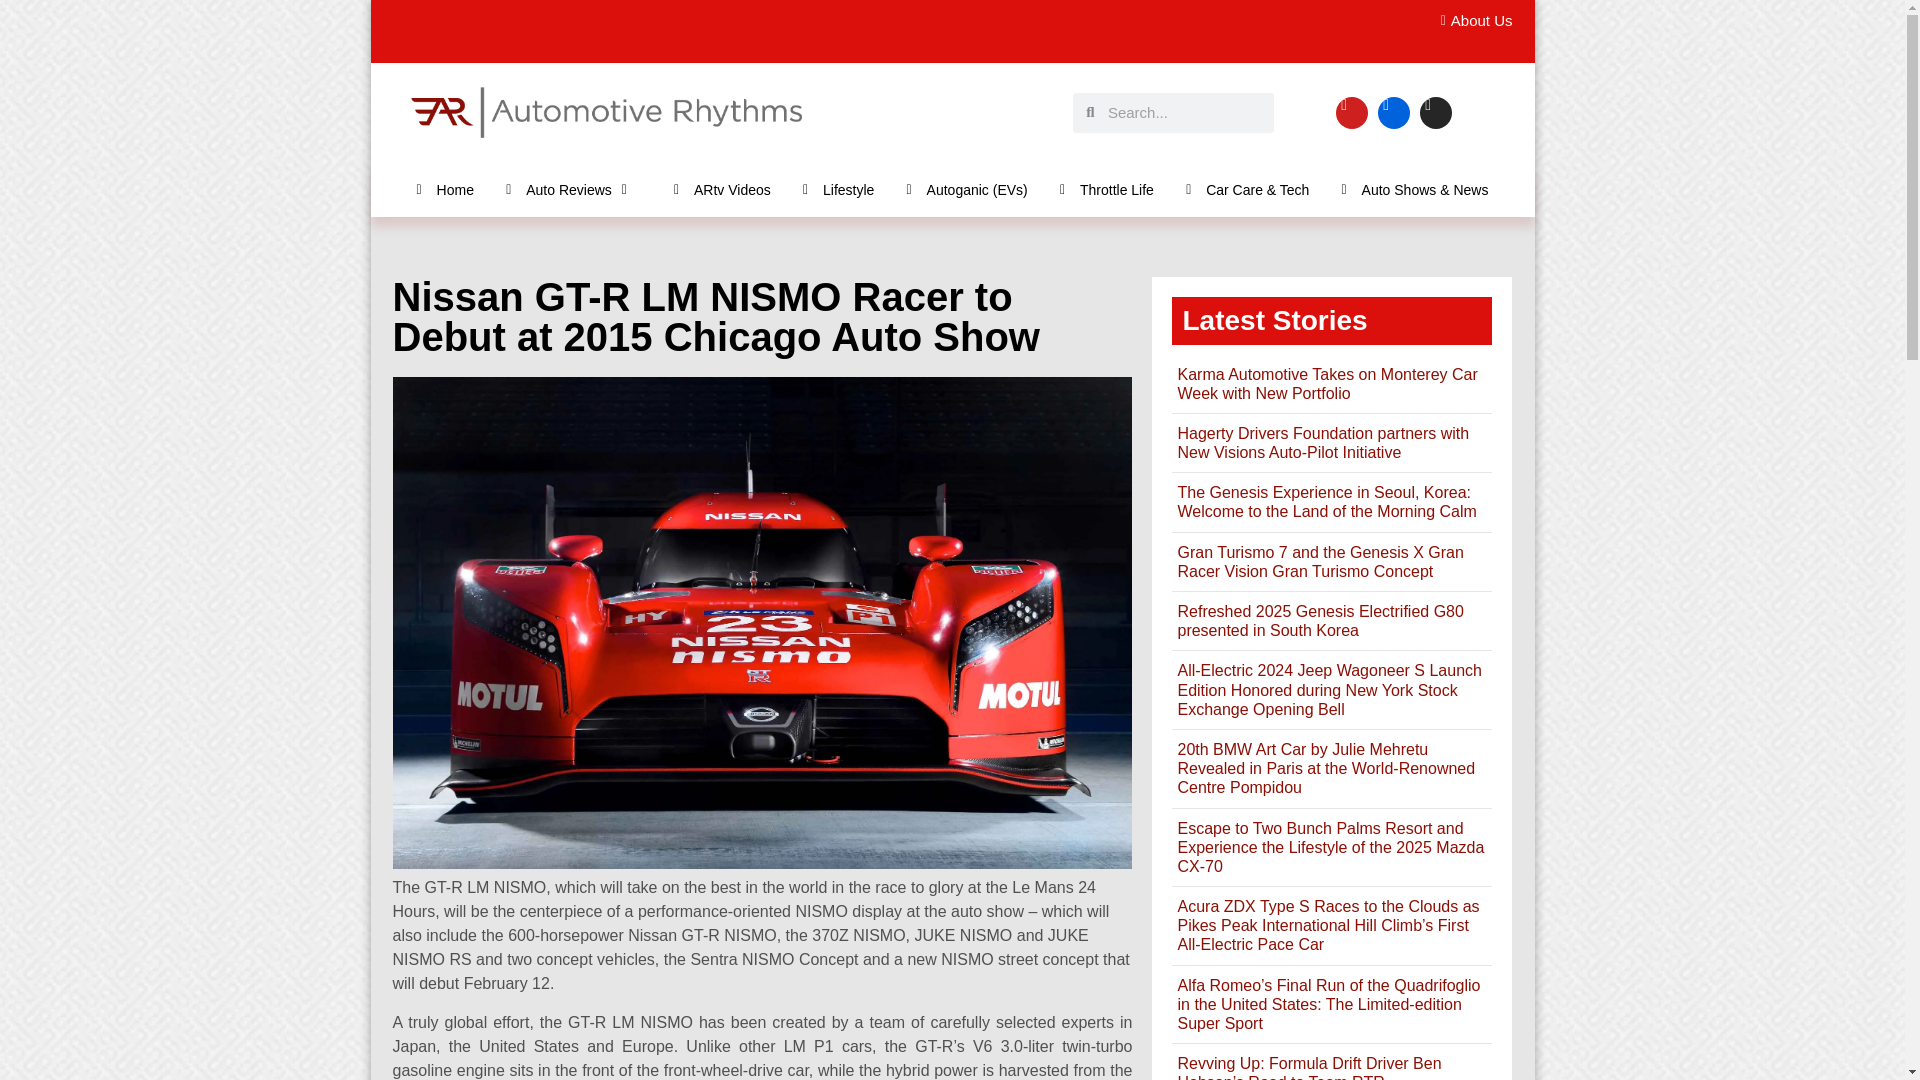  What do you see at coordinates (1470, 21) in the screenshot?
I see `About Us` at bounding box center [1470, 21].